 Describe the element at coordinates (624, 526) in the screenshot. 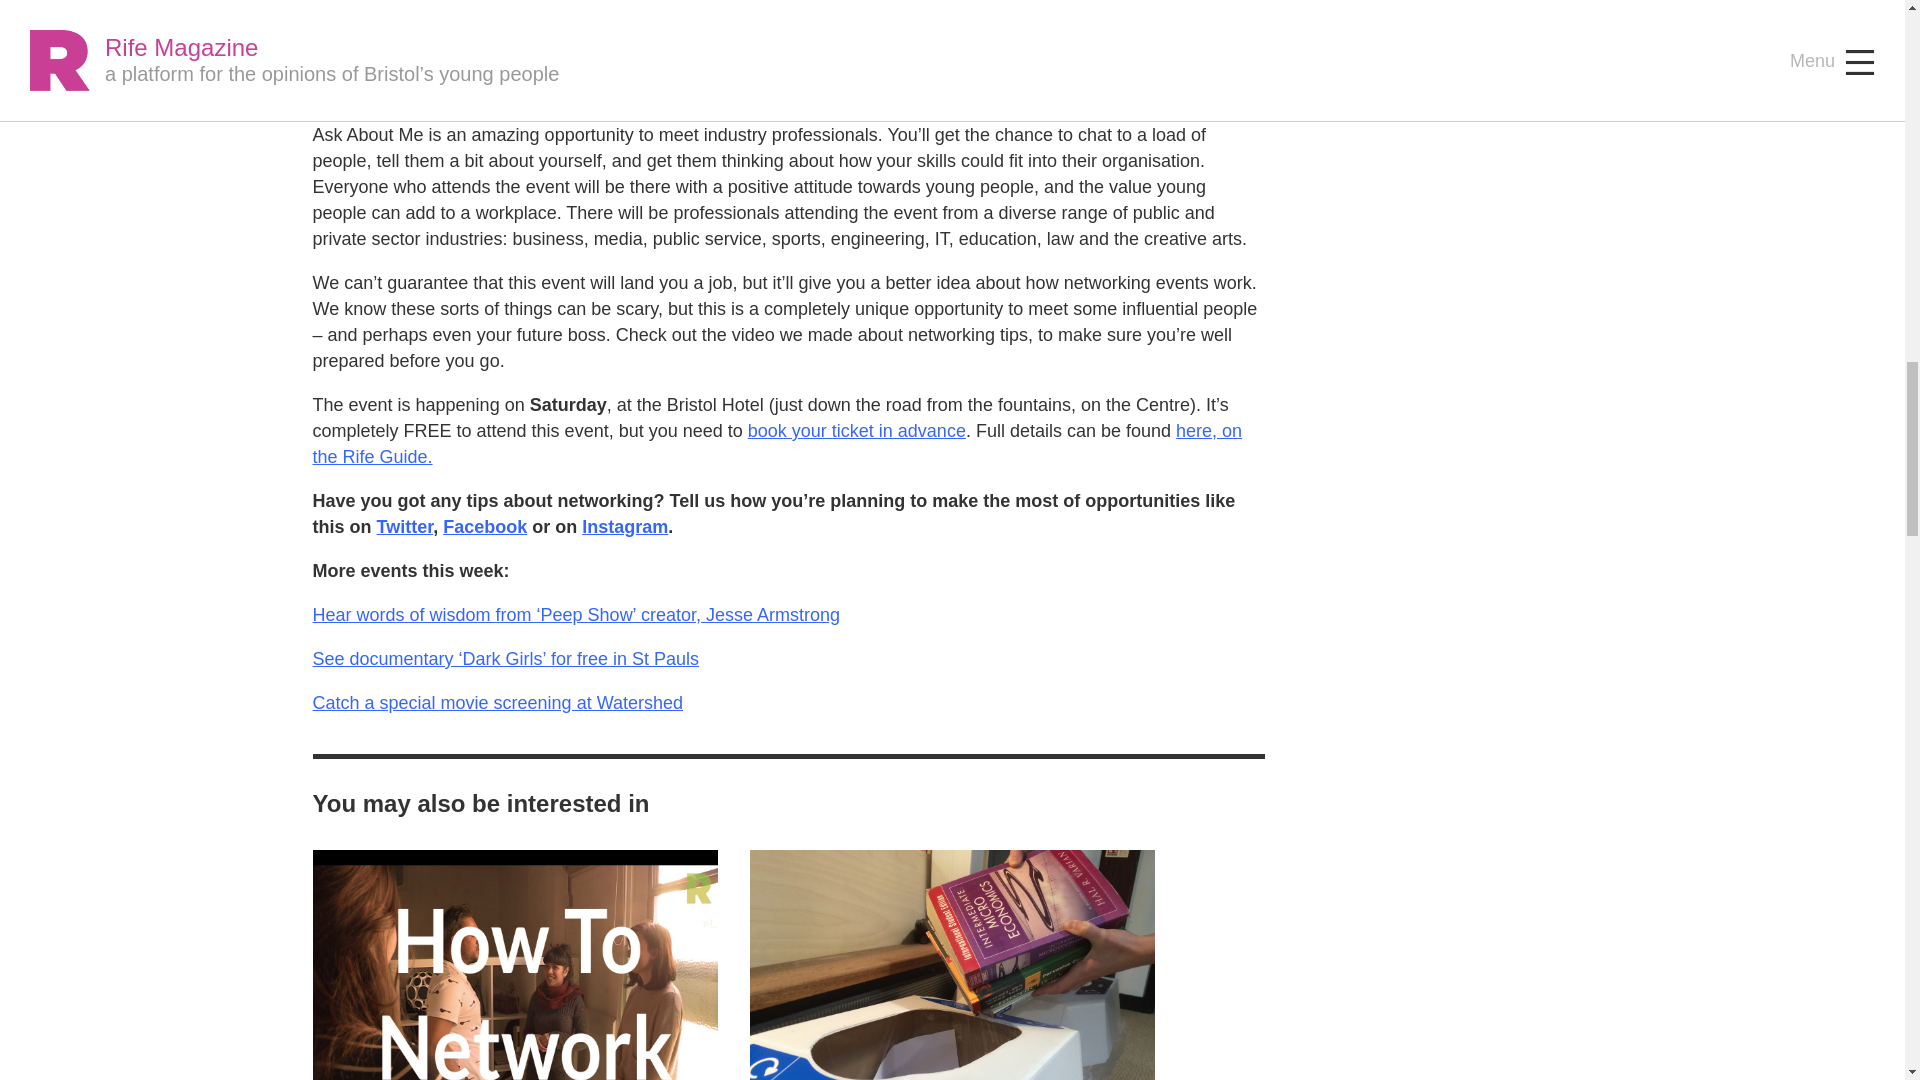

I see `Instagram` at that location.